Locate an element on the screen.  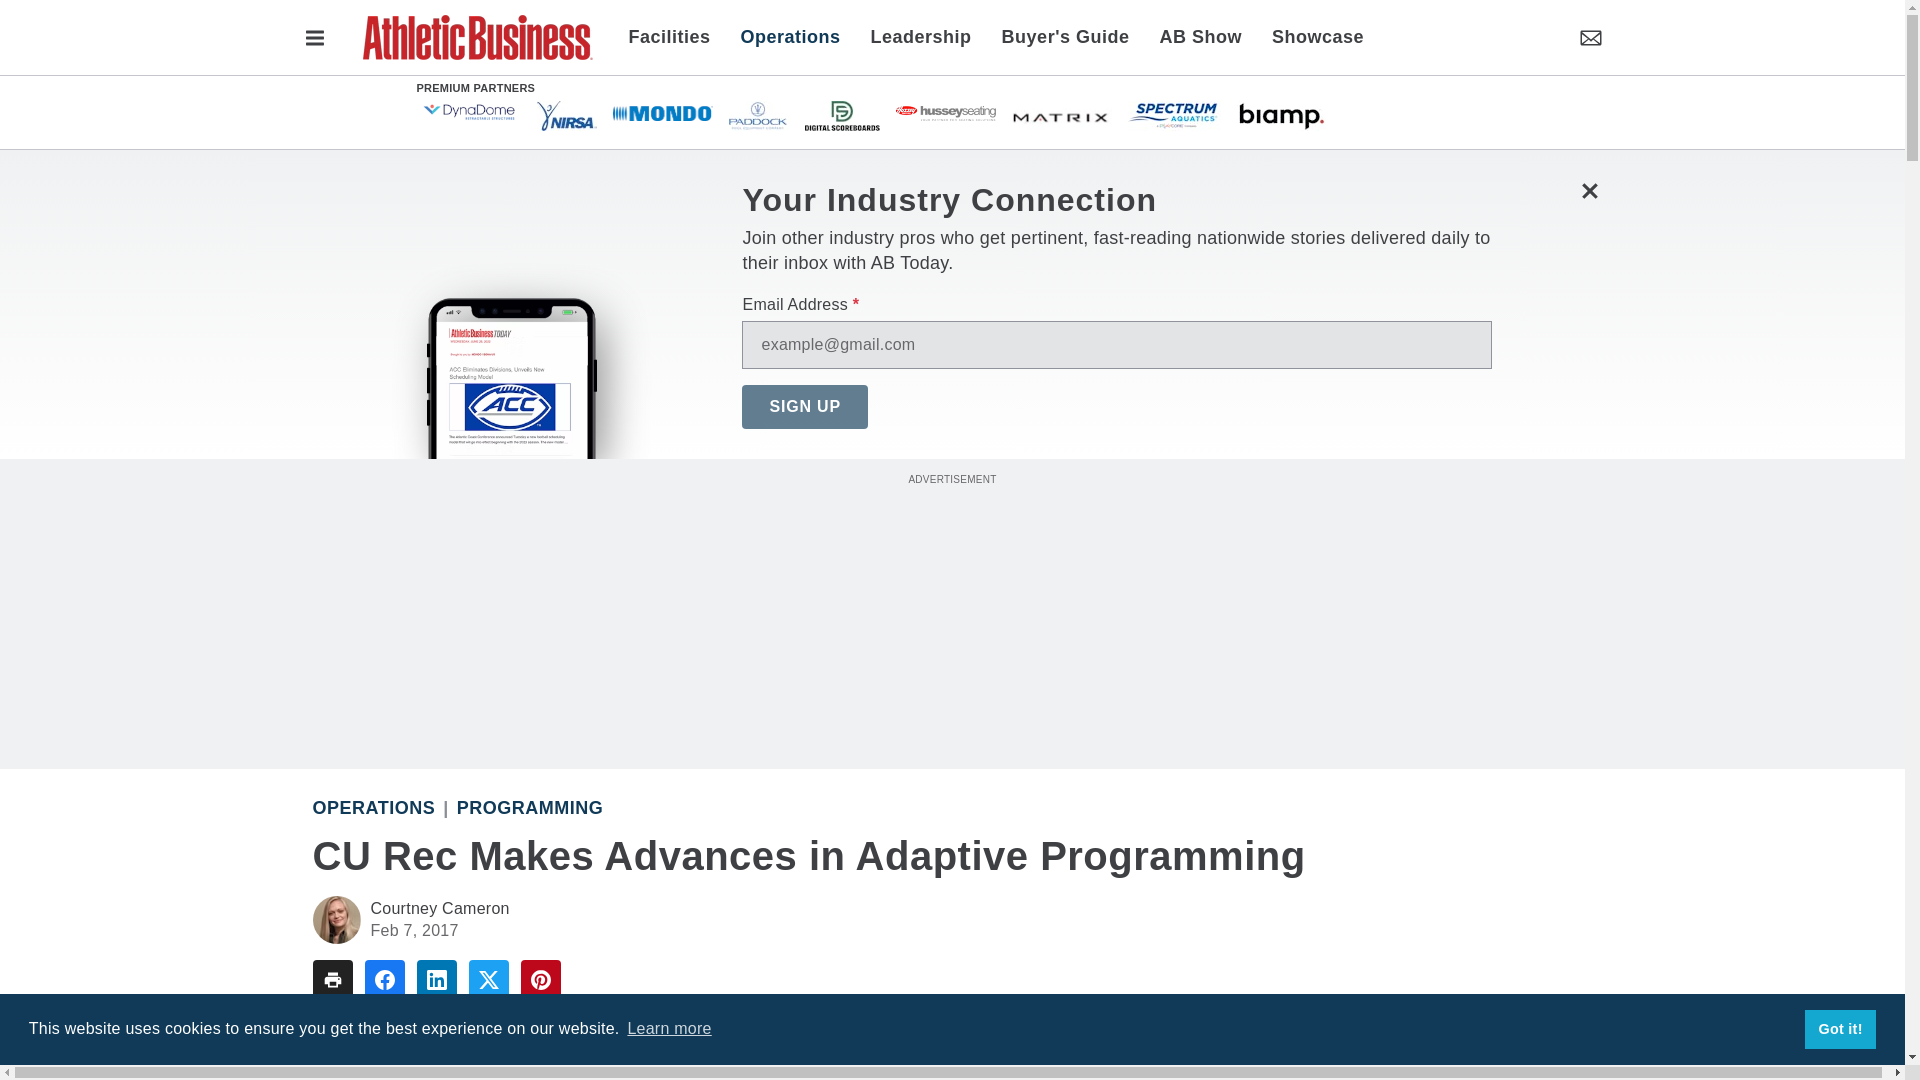
DynaDome Retractable Enclosures is located at coordinates (470, 112).